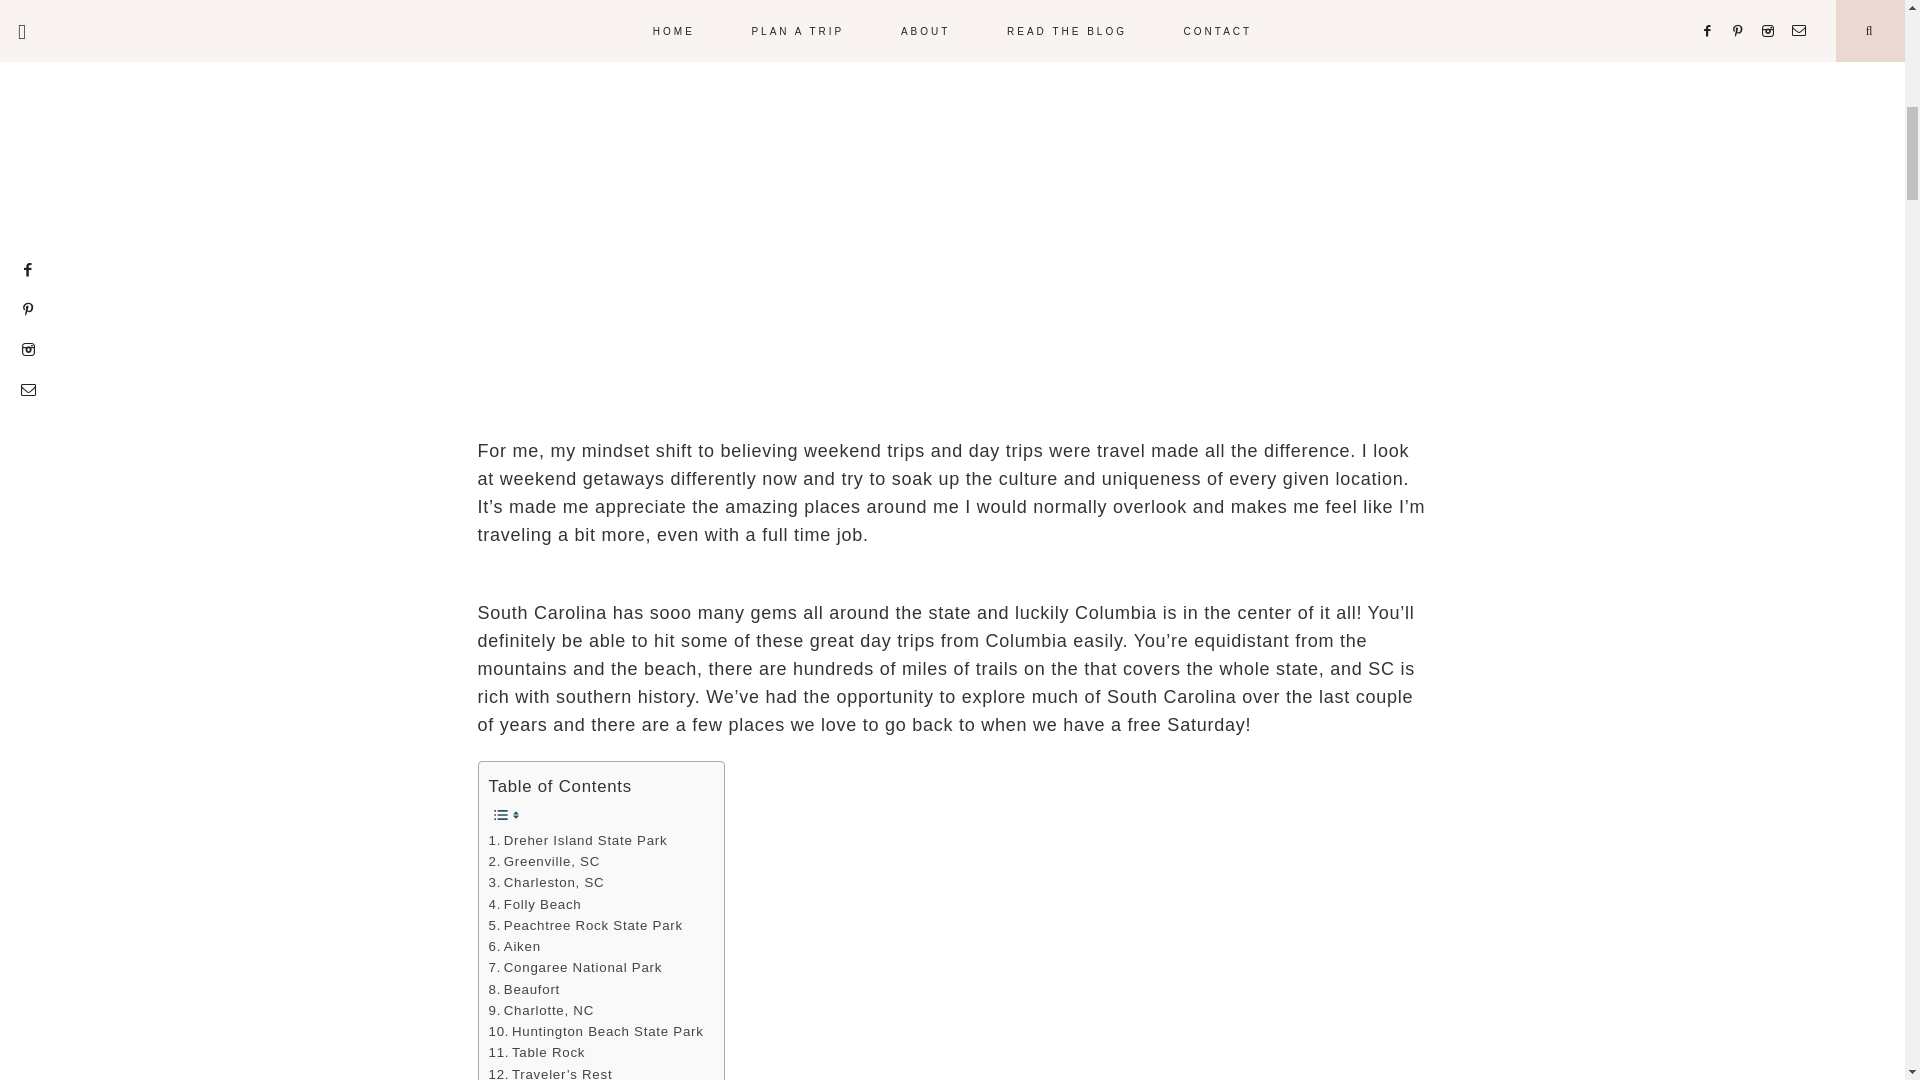 The image size is (1920, 1080). What do you see at coordinates (584, 925) in the screenshot?
I see `Peachtree Rock State Park` at bounding box center [584, 925].